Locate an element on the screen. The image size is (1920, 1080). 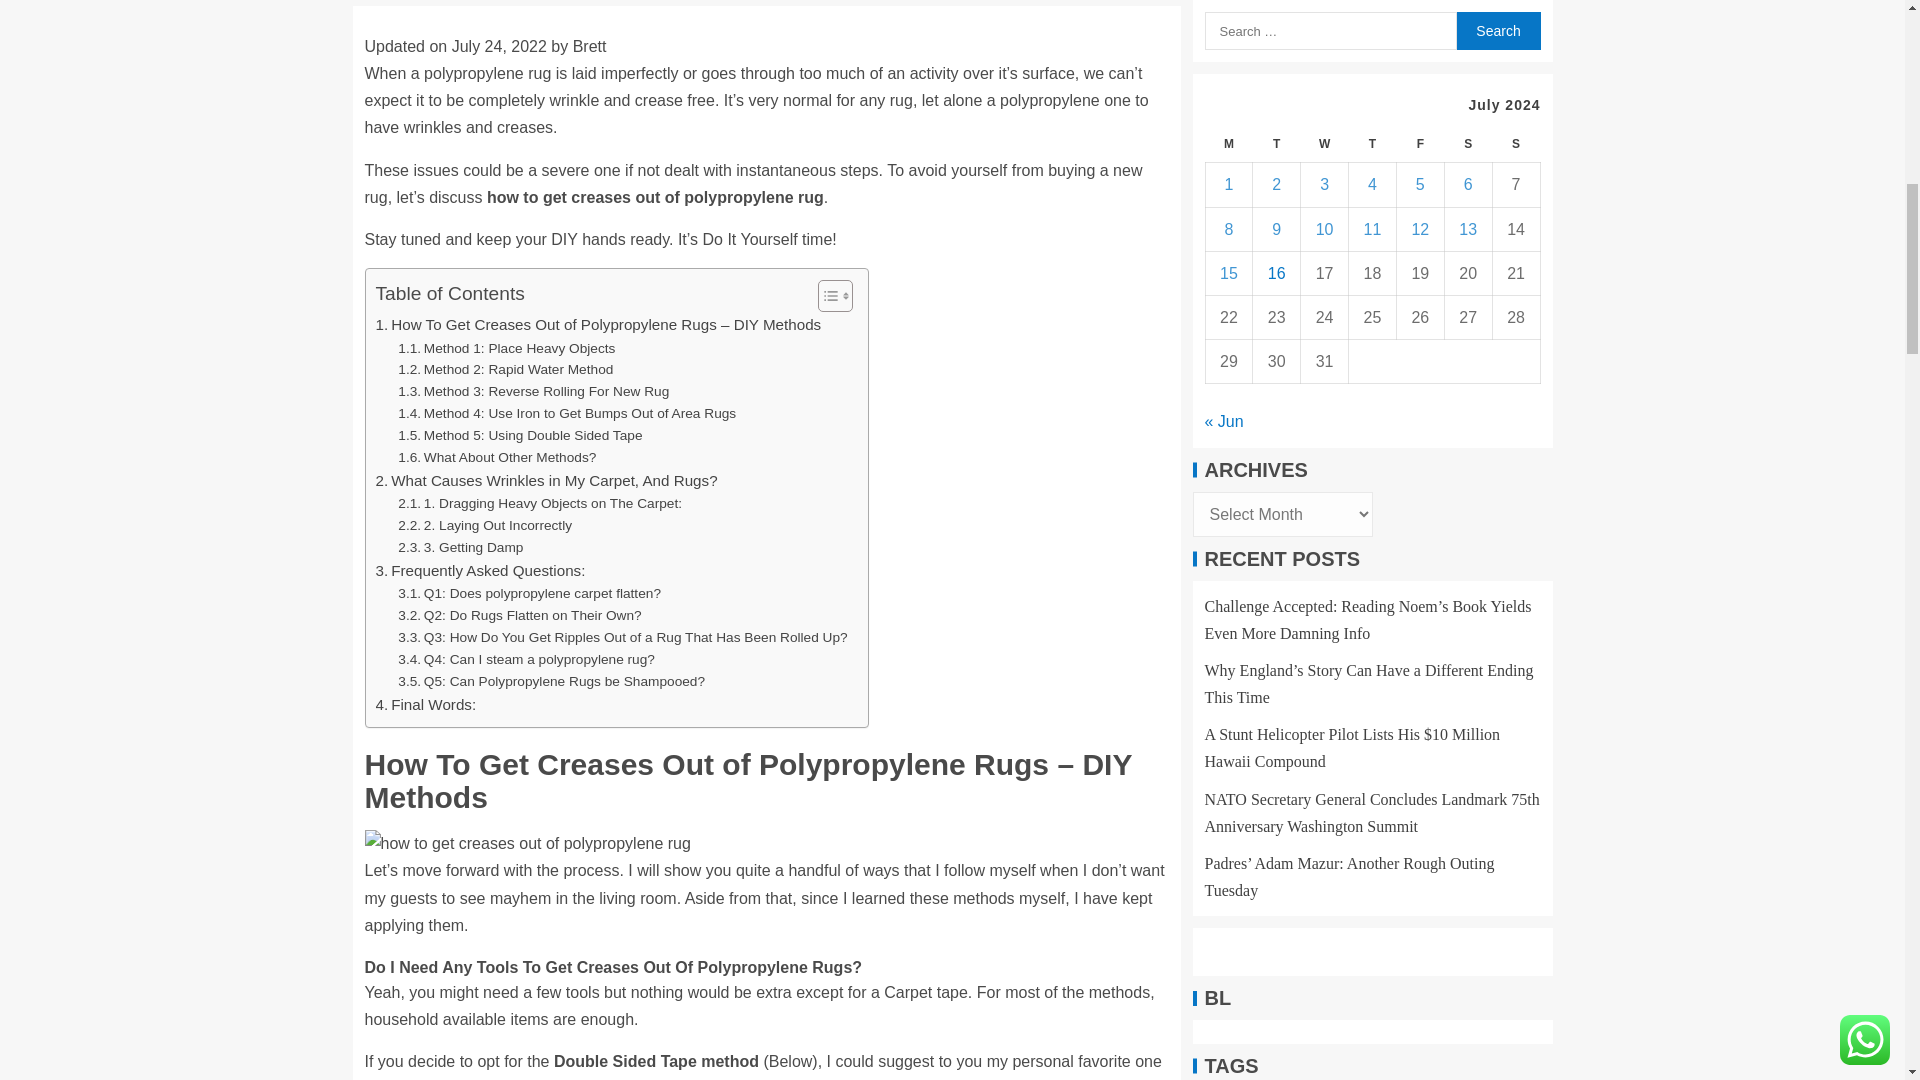
Method 1: Place Heavy Objects is located at coordinates (506, 348).